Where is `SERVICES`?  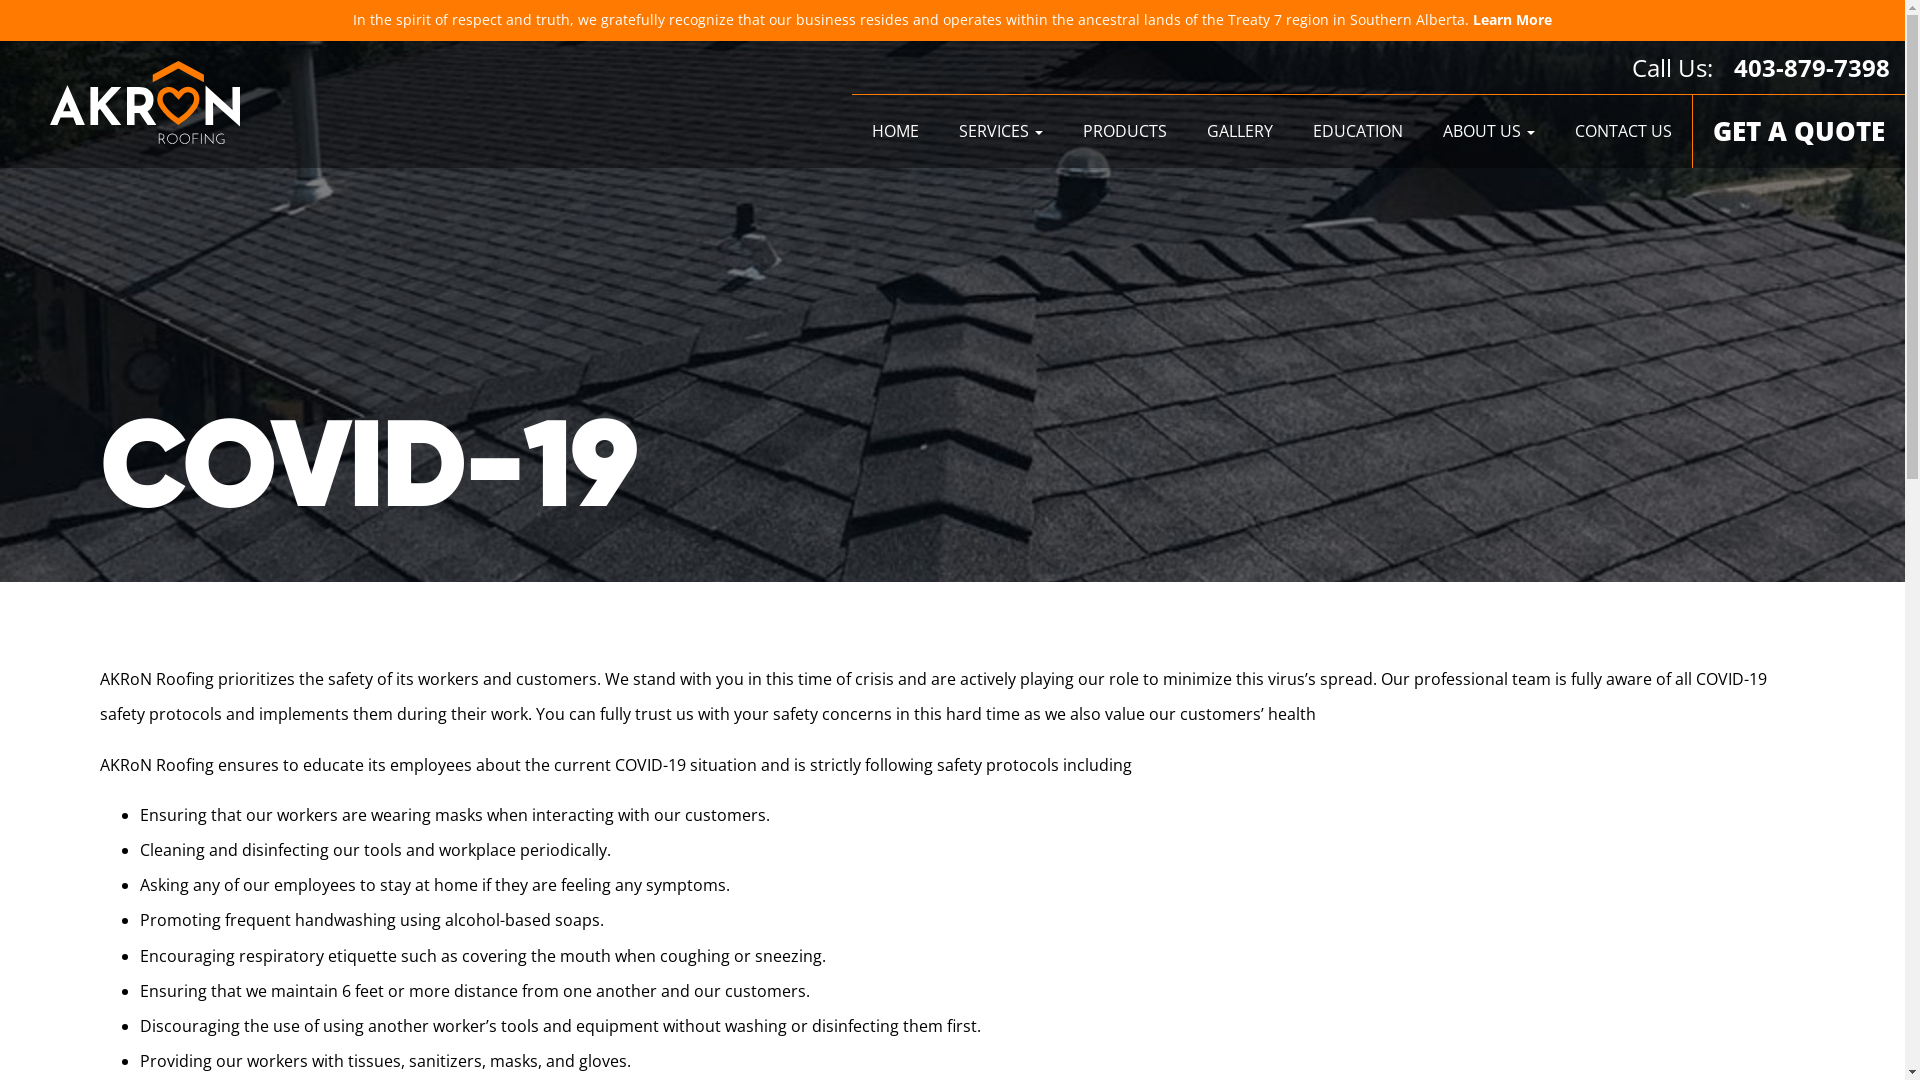
SERVICES is located at coordinates (1001, 132).